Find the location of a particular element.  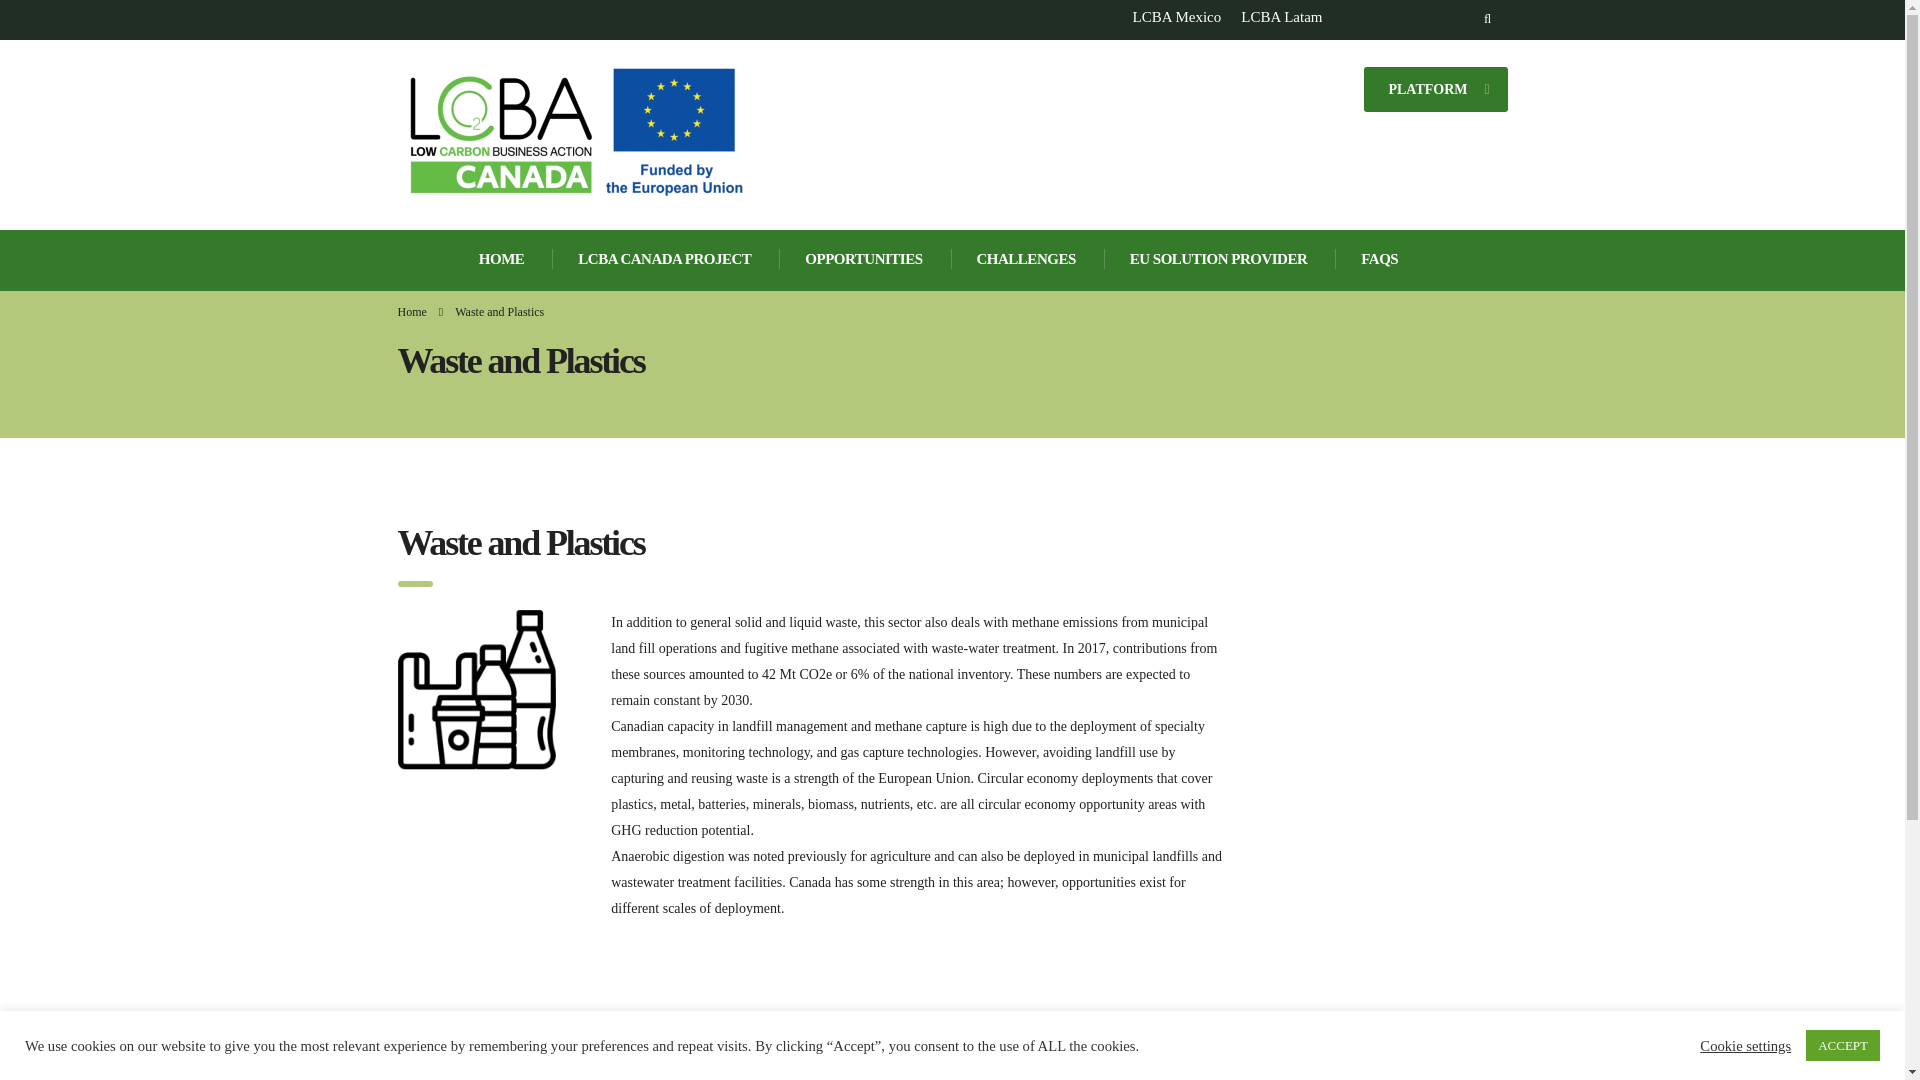

LCBA CANADA PROJECT is located at coordinates (666, 260).